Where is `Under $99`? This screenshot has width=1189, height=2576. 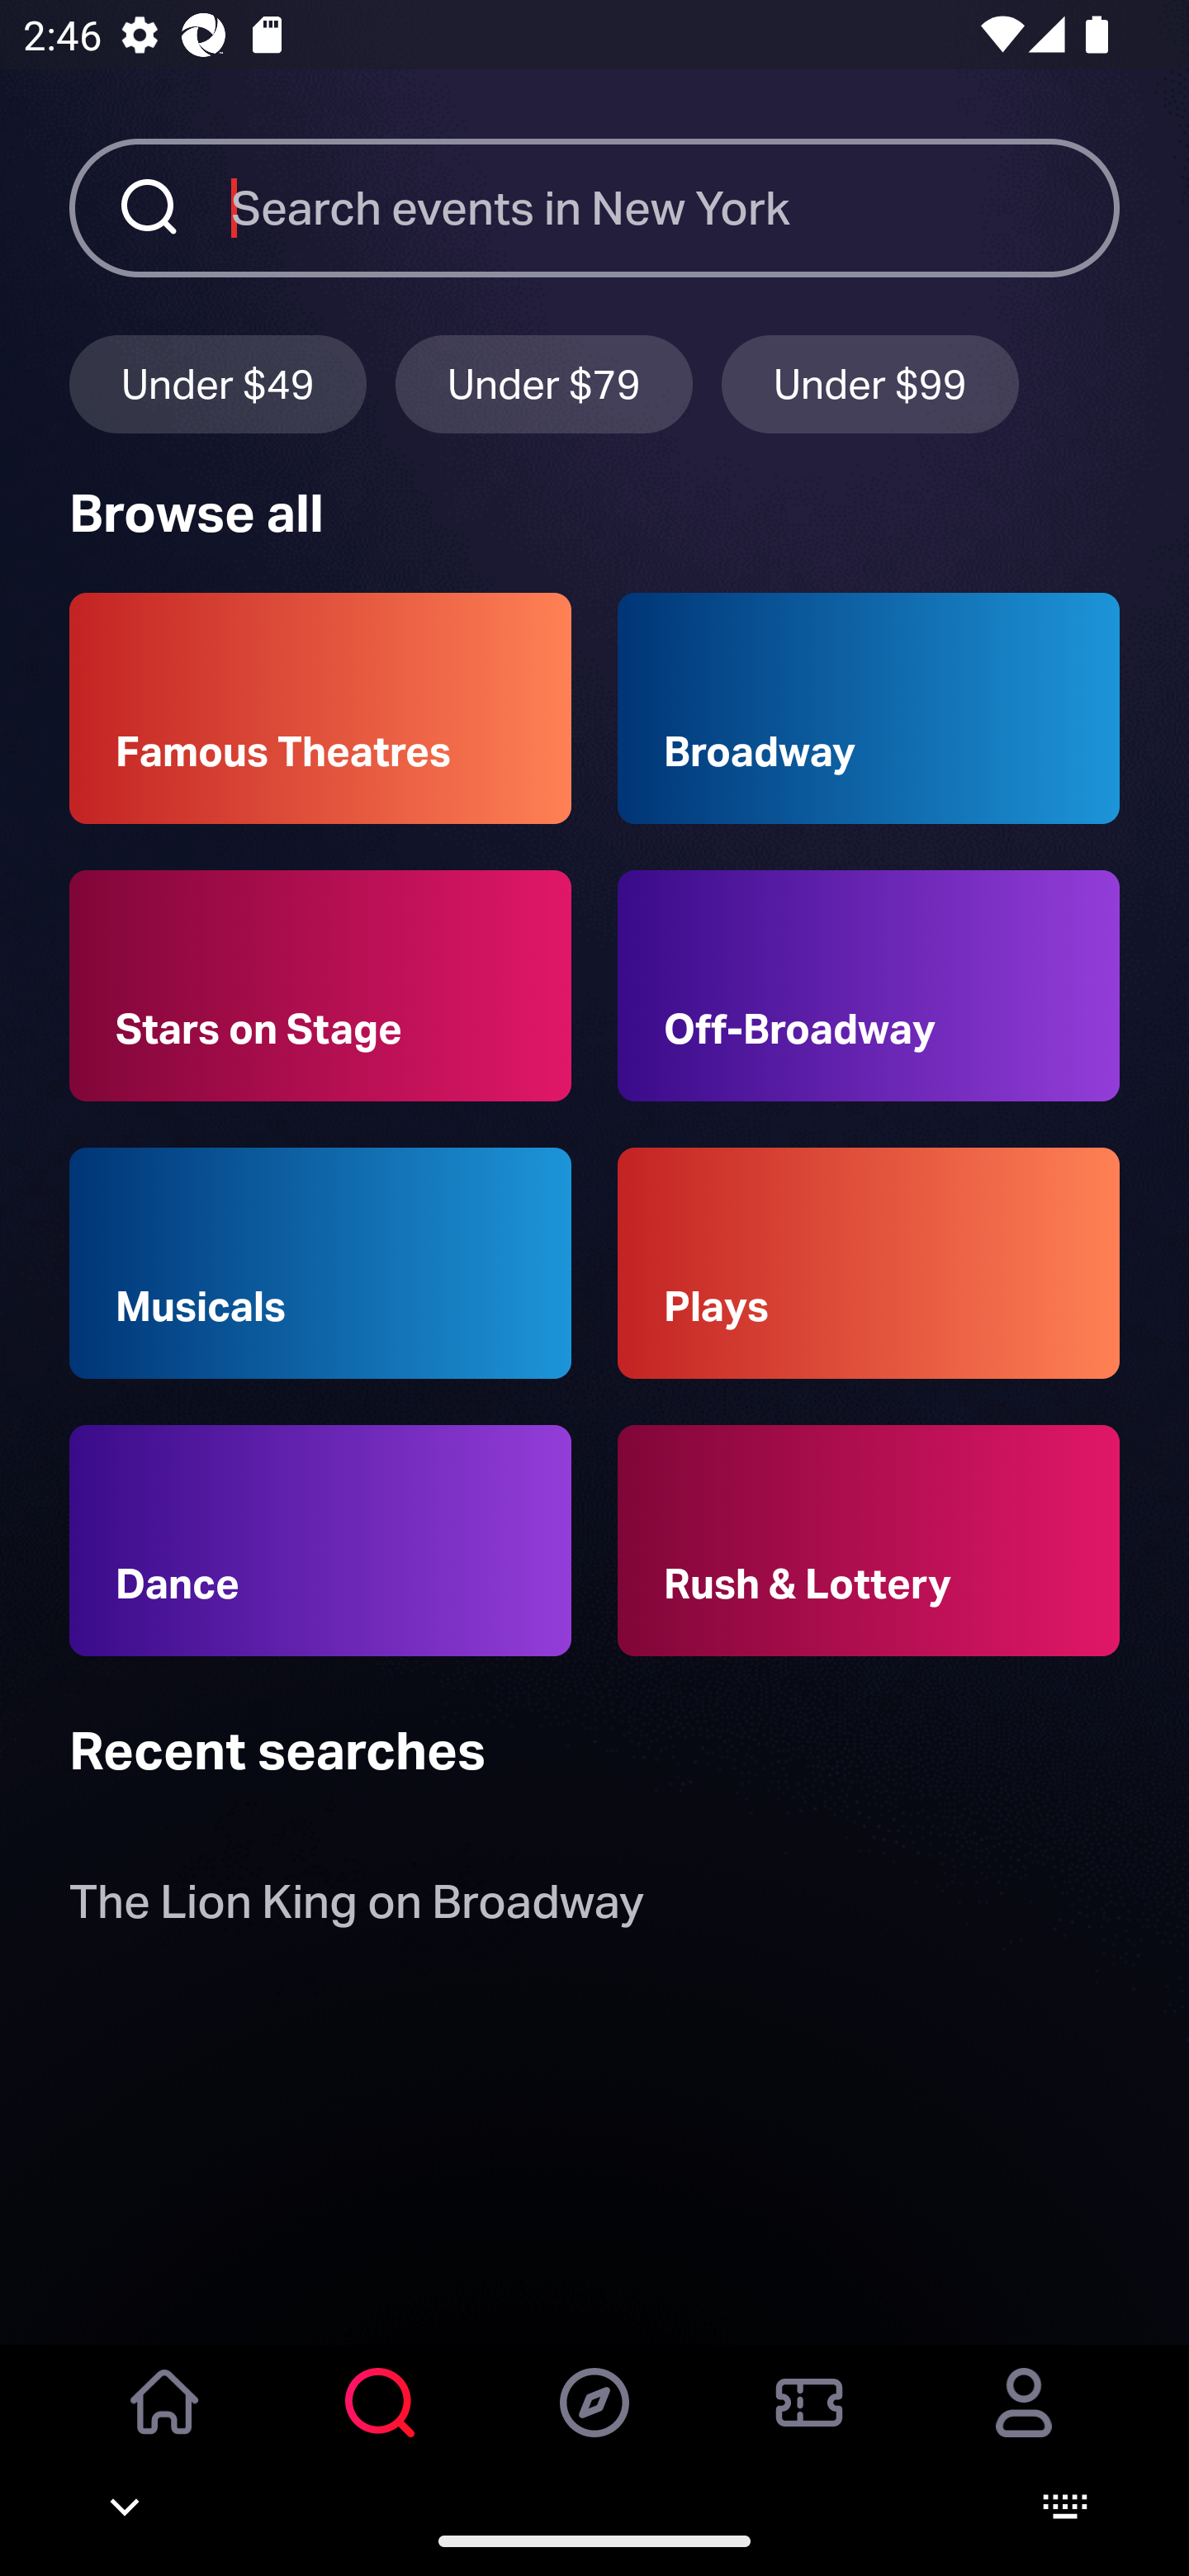 Under $99 is located at coordinates (870, 383).